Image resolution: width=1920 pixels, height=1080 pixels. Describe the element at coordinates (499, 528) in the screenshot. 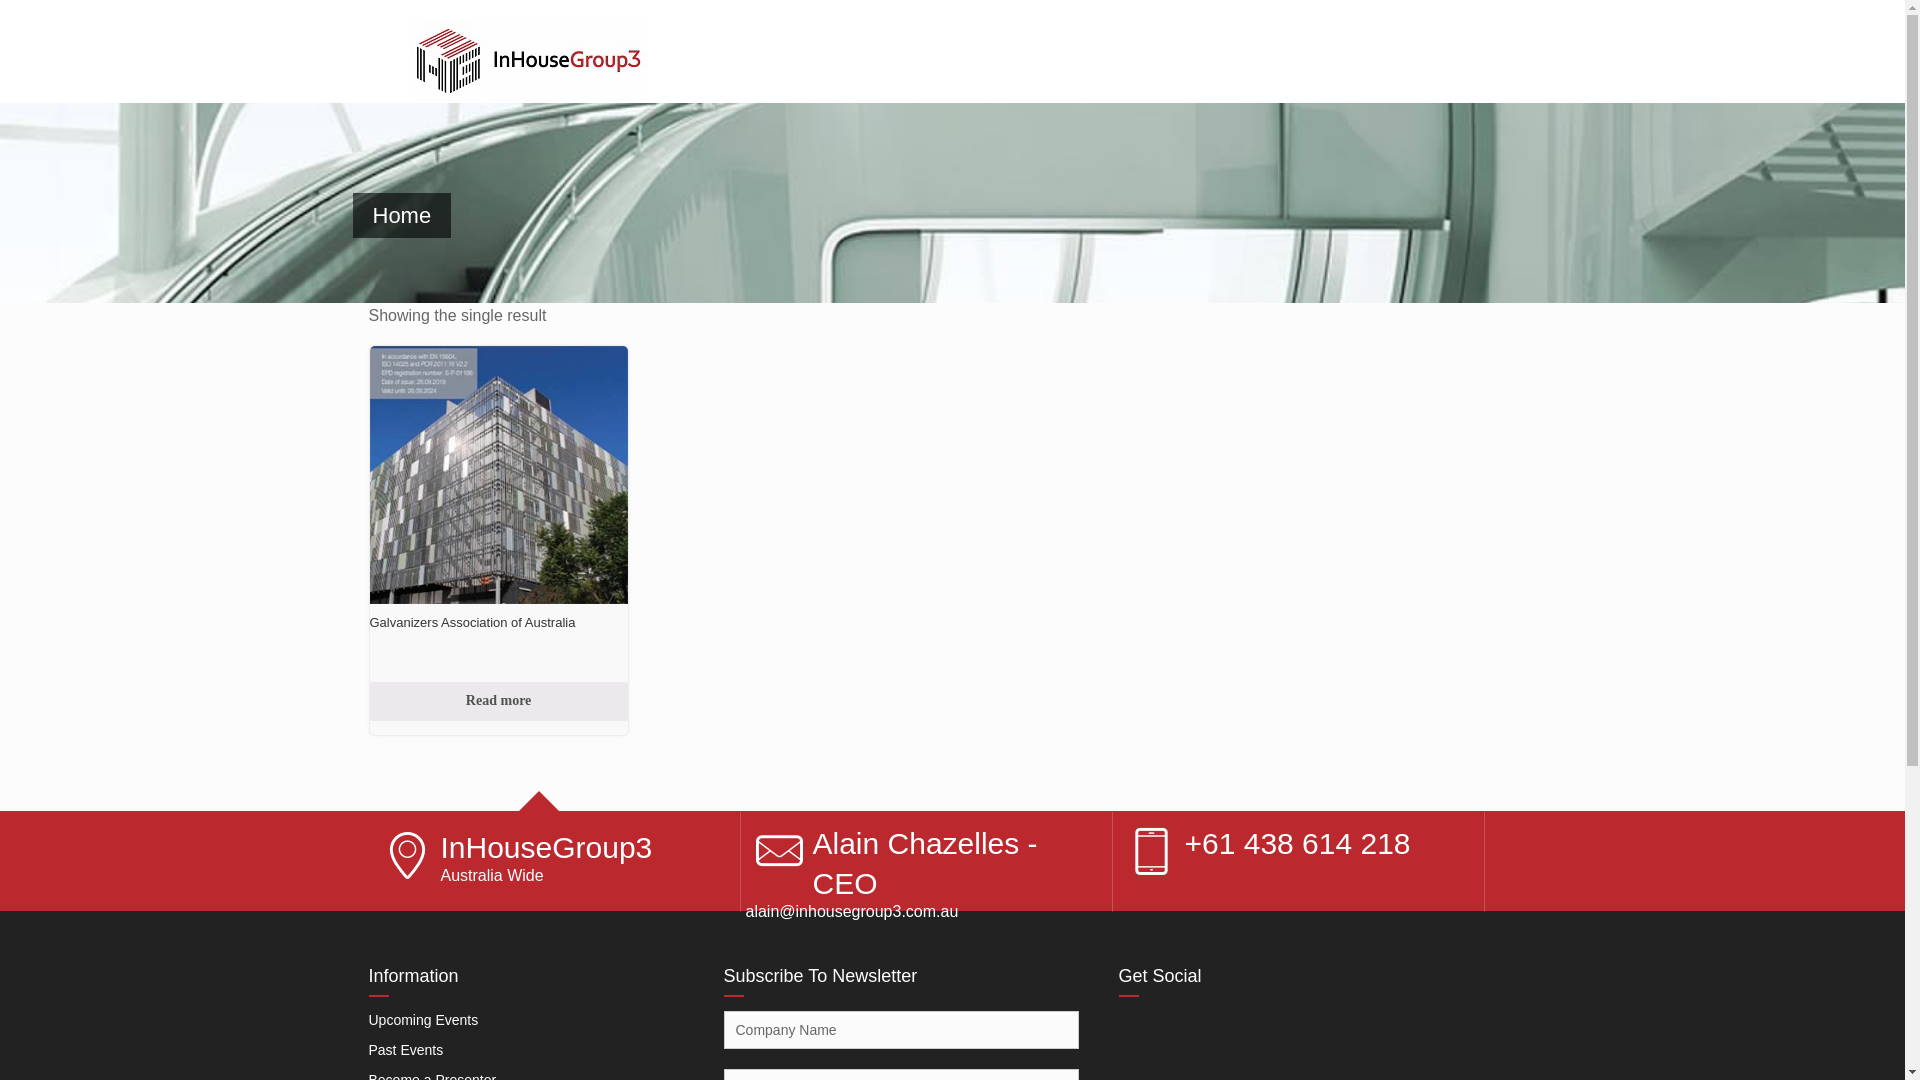

I see `Galvanizers Association of Australia` at that location.